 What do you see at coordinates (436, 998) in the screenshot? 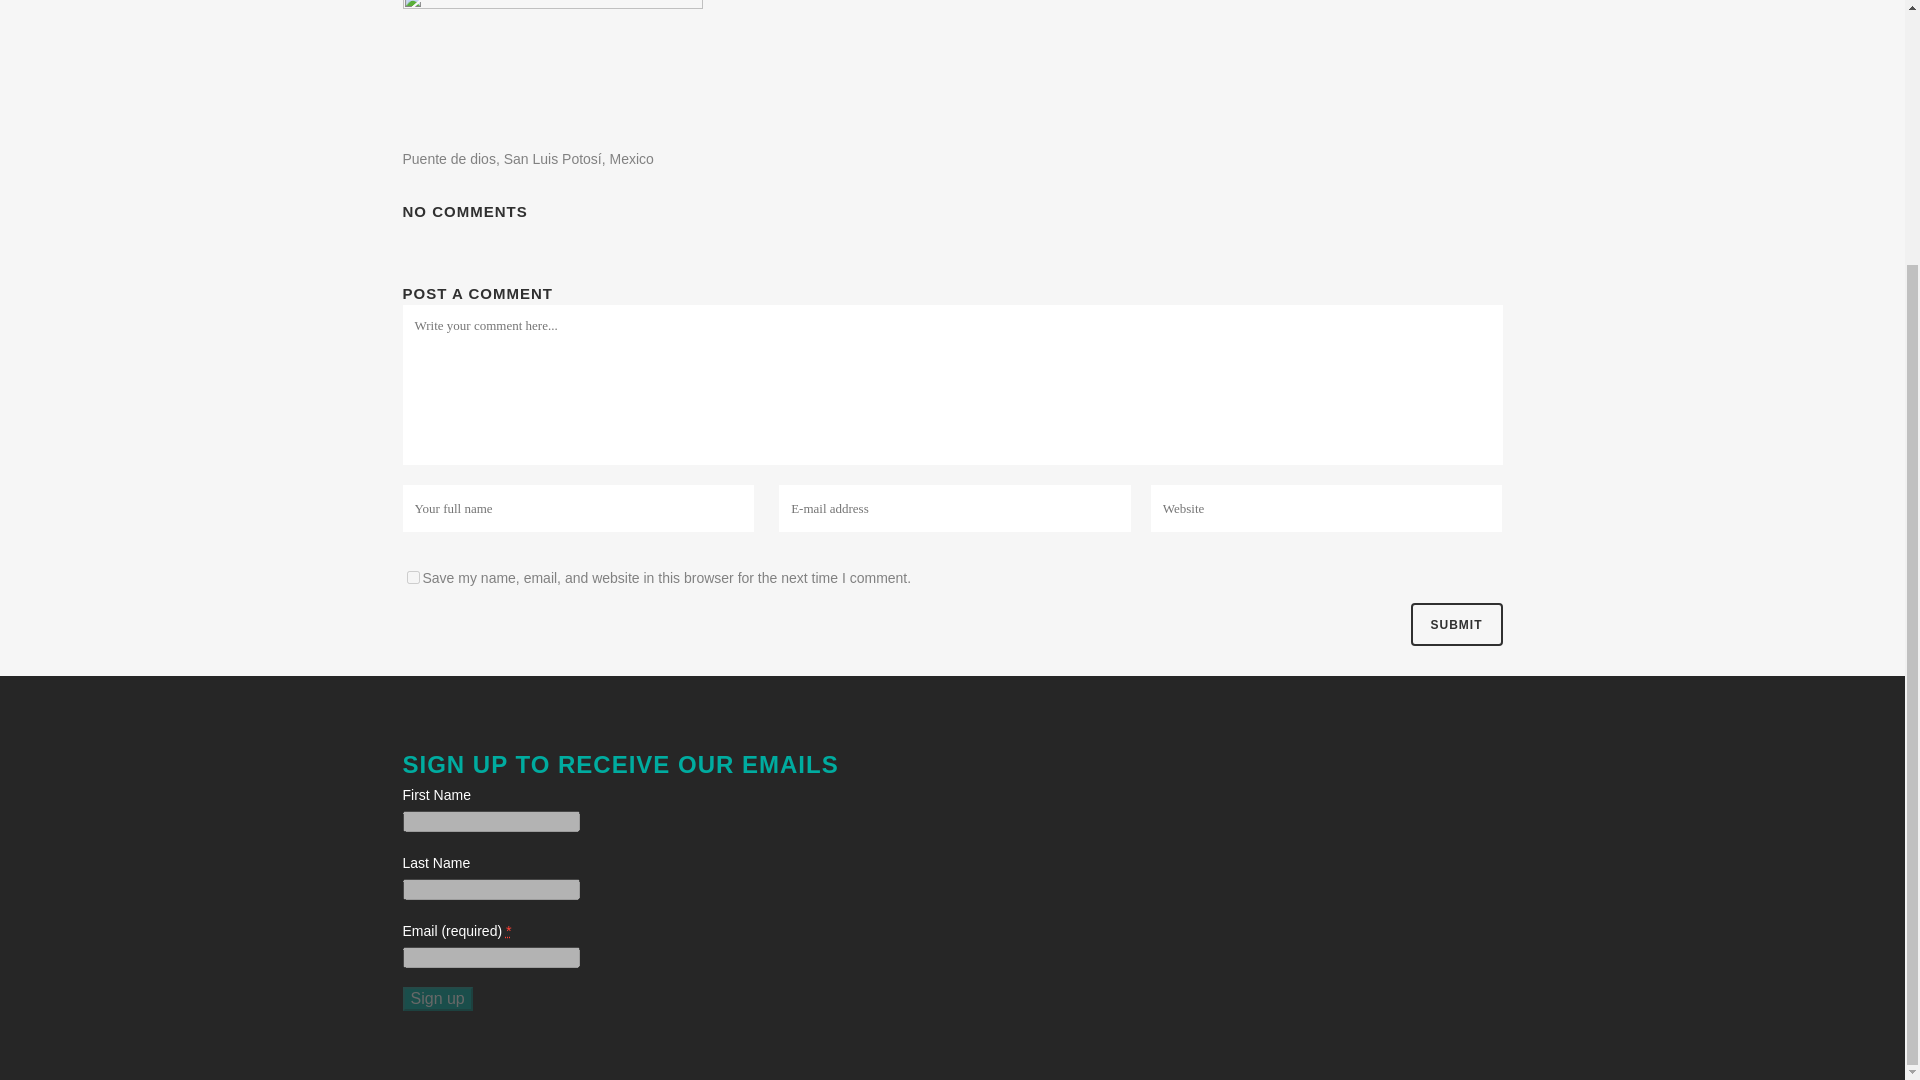
I see `Sign up` at bounding box center [436, 998].